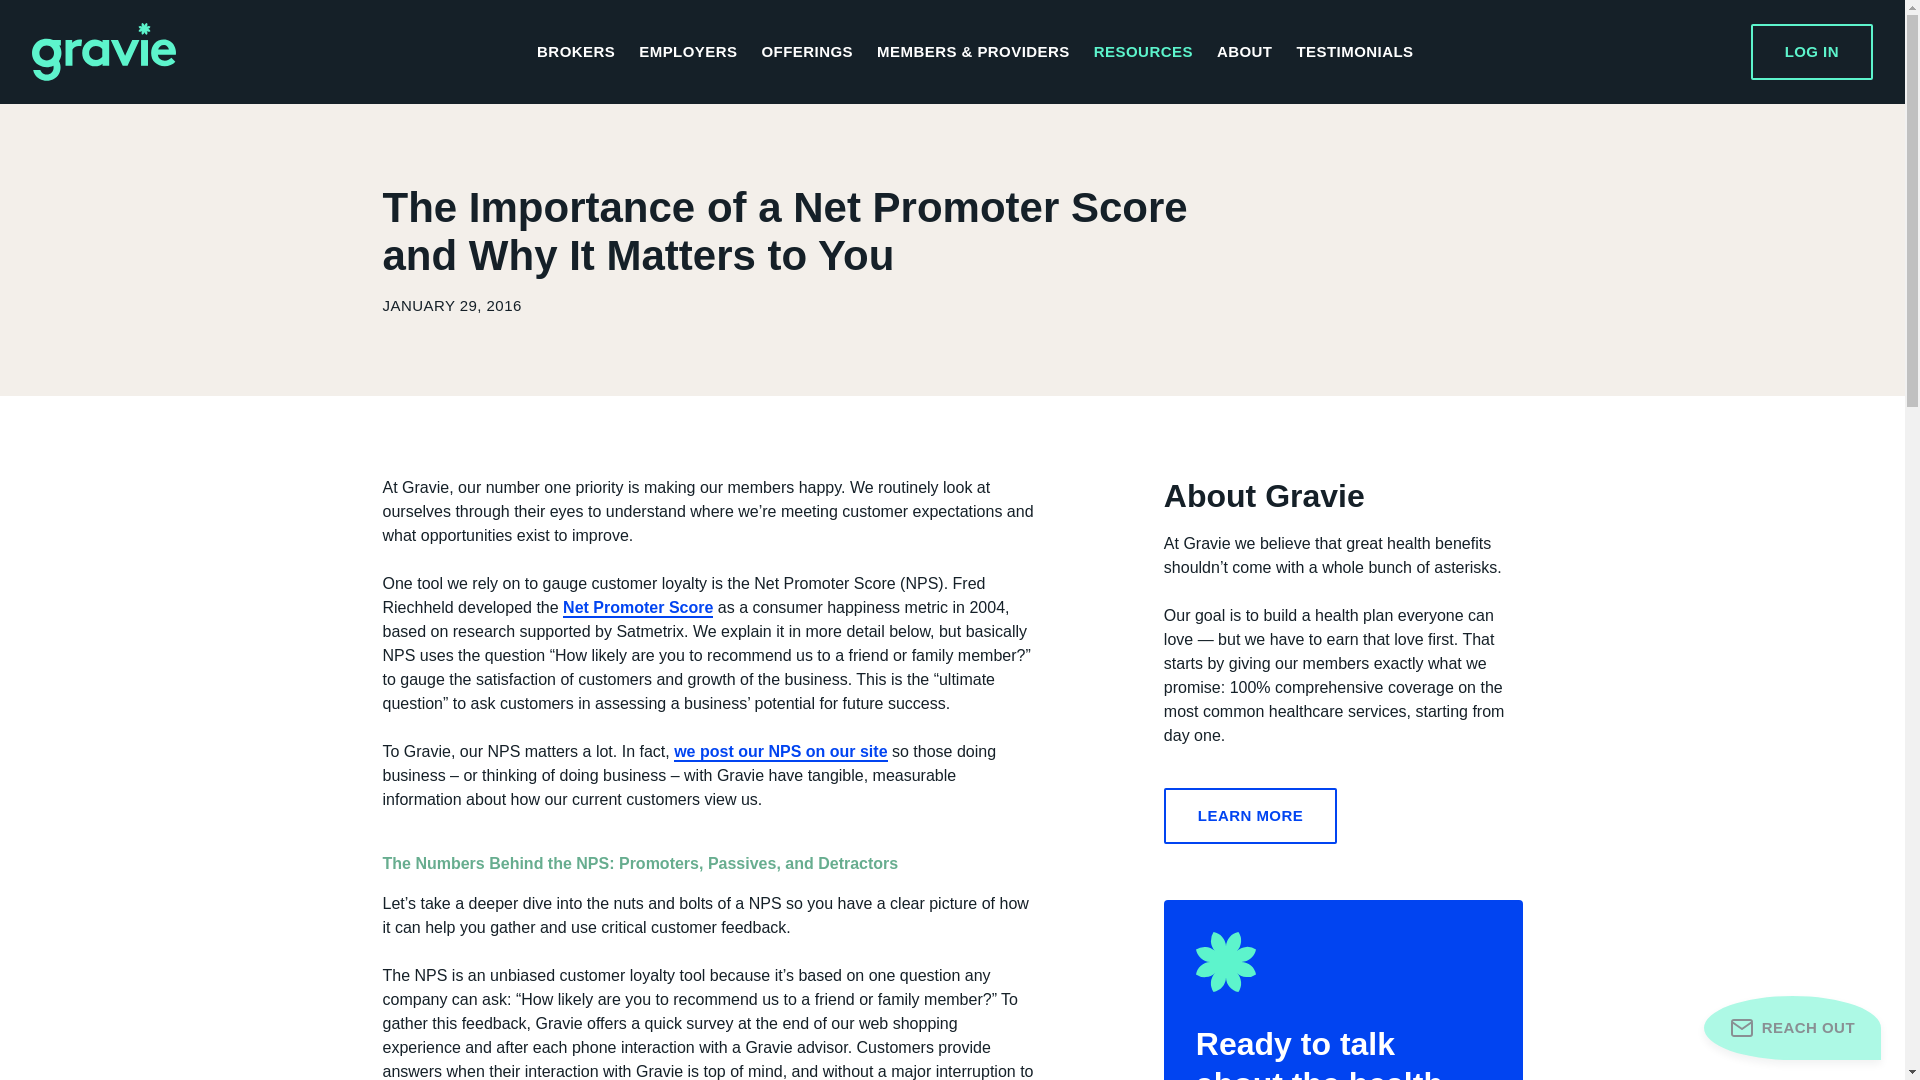 The image size is (1920, 1080). What do you see at coordinates (1812, 51) in the screenshot?
I see `LOG IN` at bounding box center [1812, 51].